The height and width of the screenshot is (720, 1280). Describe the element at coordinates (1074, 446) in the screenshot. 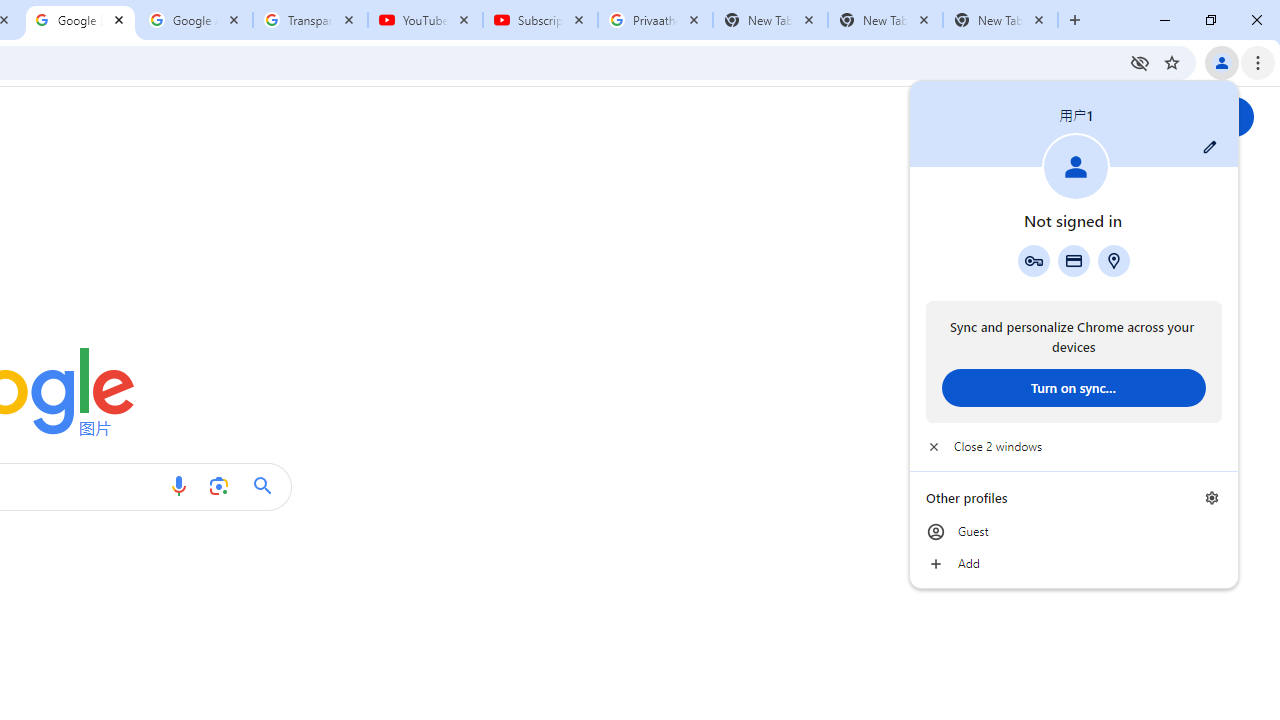

I see `Close 2 windows` at that location.